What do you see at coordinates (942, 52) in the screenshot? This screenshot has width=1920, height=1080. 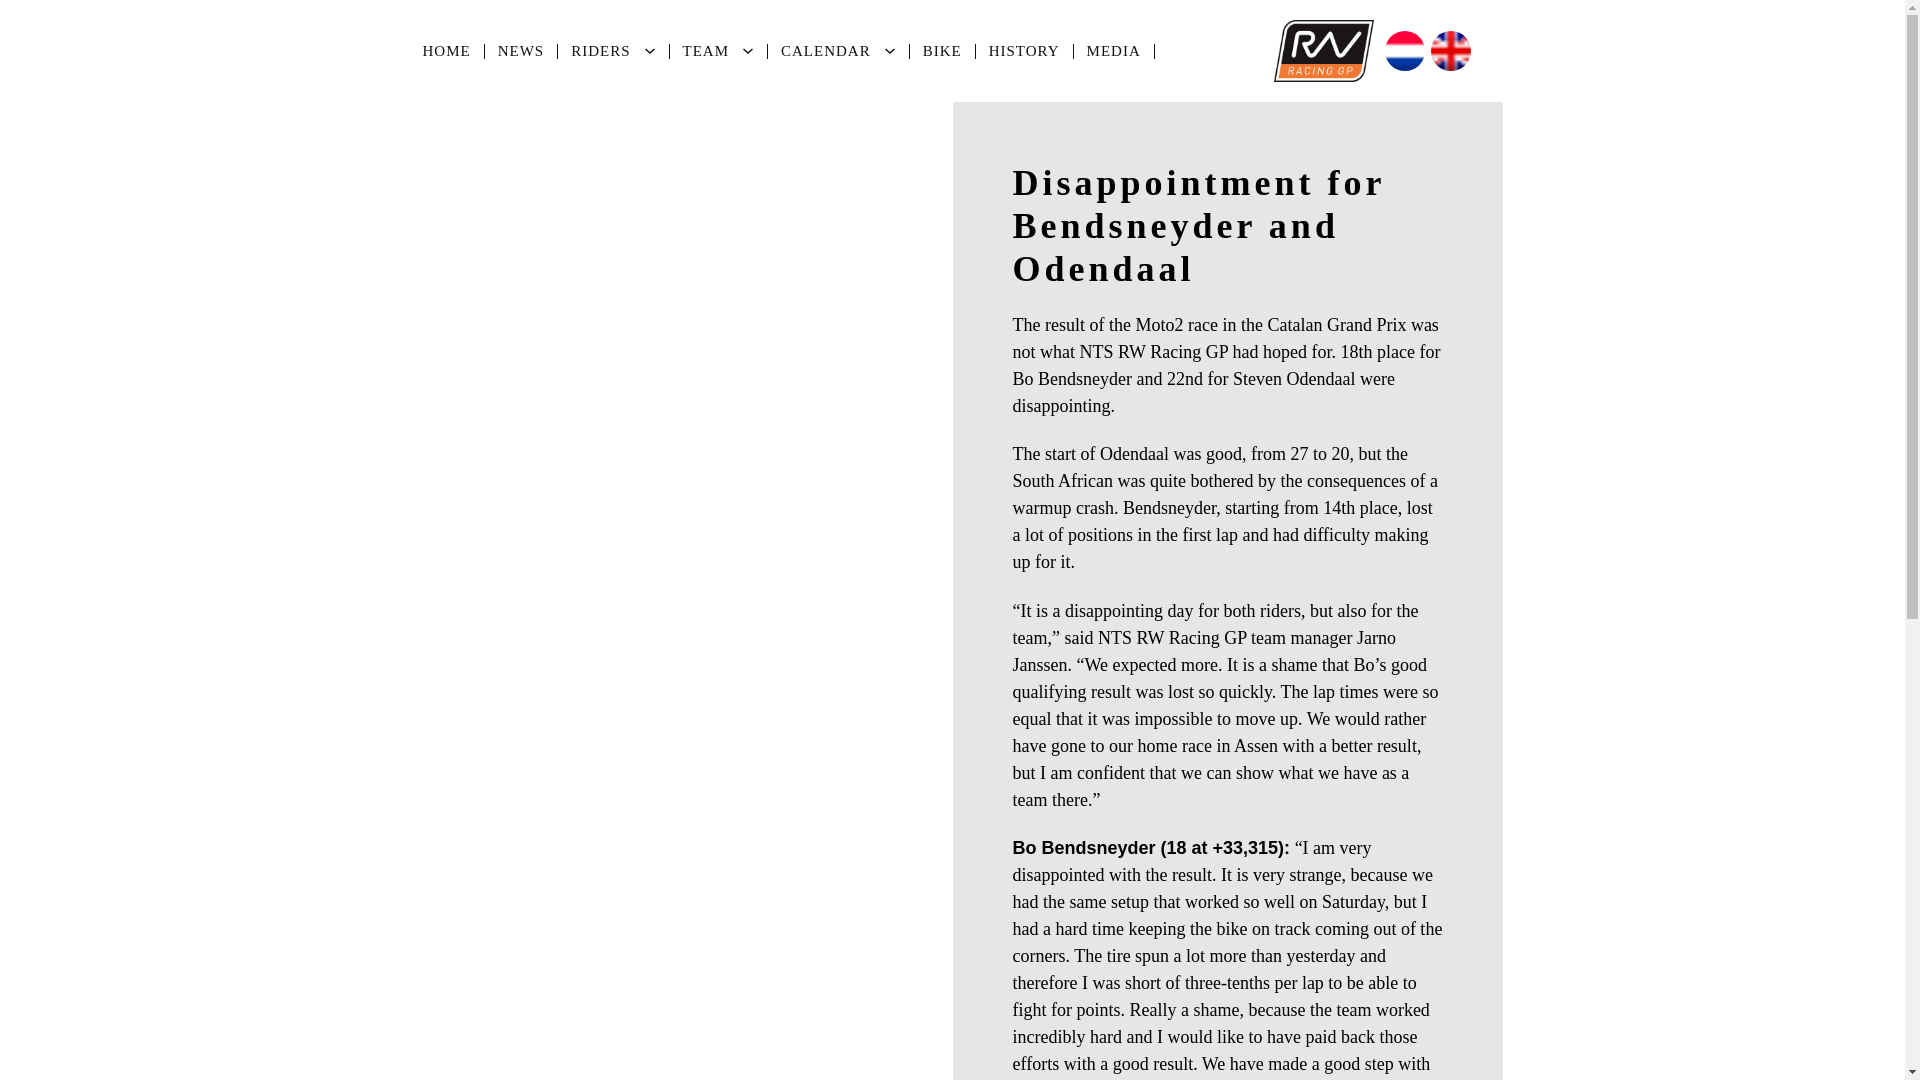 I see `BIKE` at bounding box center [942, 52].